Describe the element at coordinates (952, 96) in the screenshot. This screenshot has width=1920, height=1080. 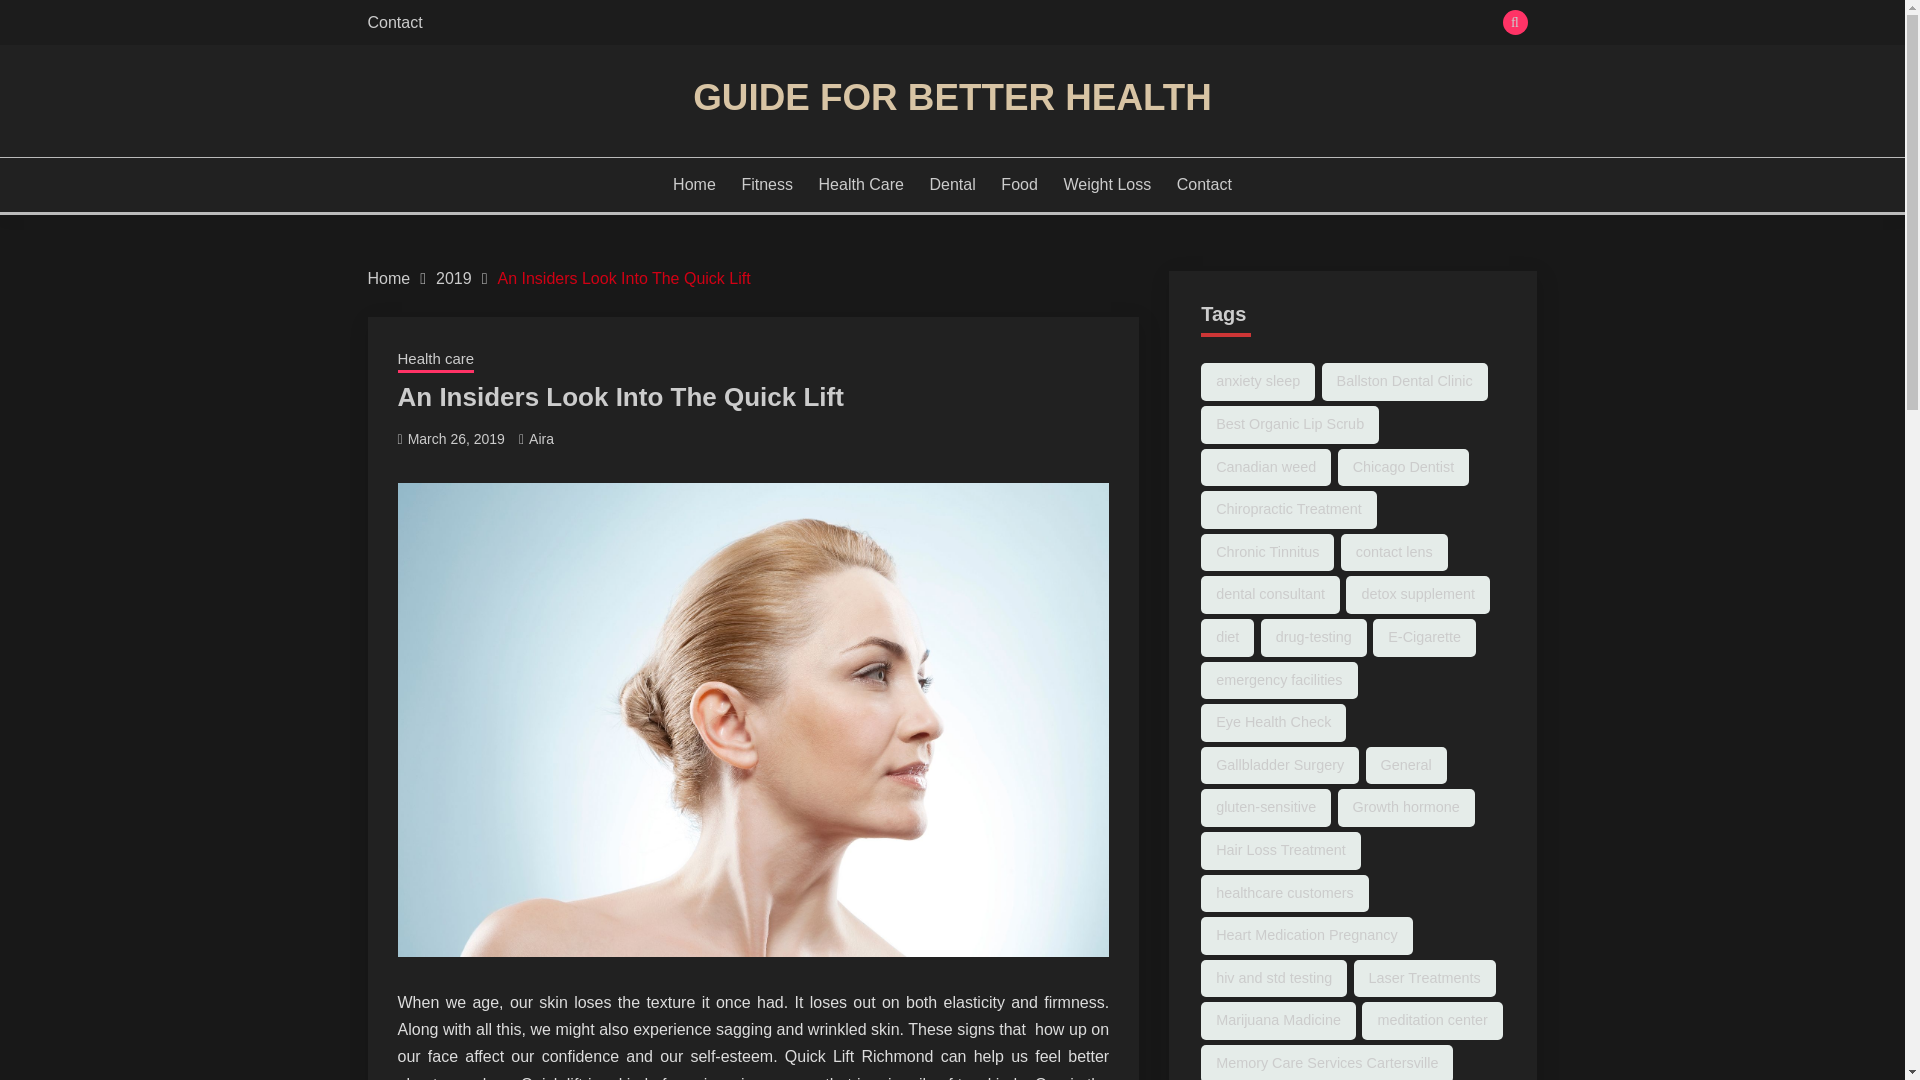
I see `GUIDE FOR BETTER HEALTH` at that location.